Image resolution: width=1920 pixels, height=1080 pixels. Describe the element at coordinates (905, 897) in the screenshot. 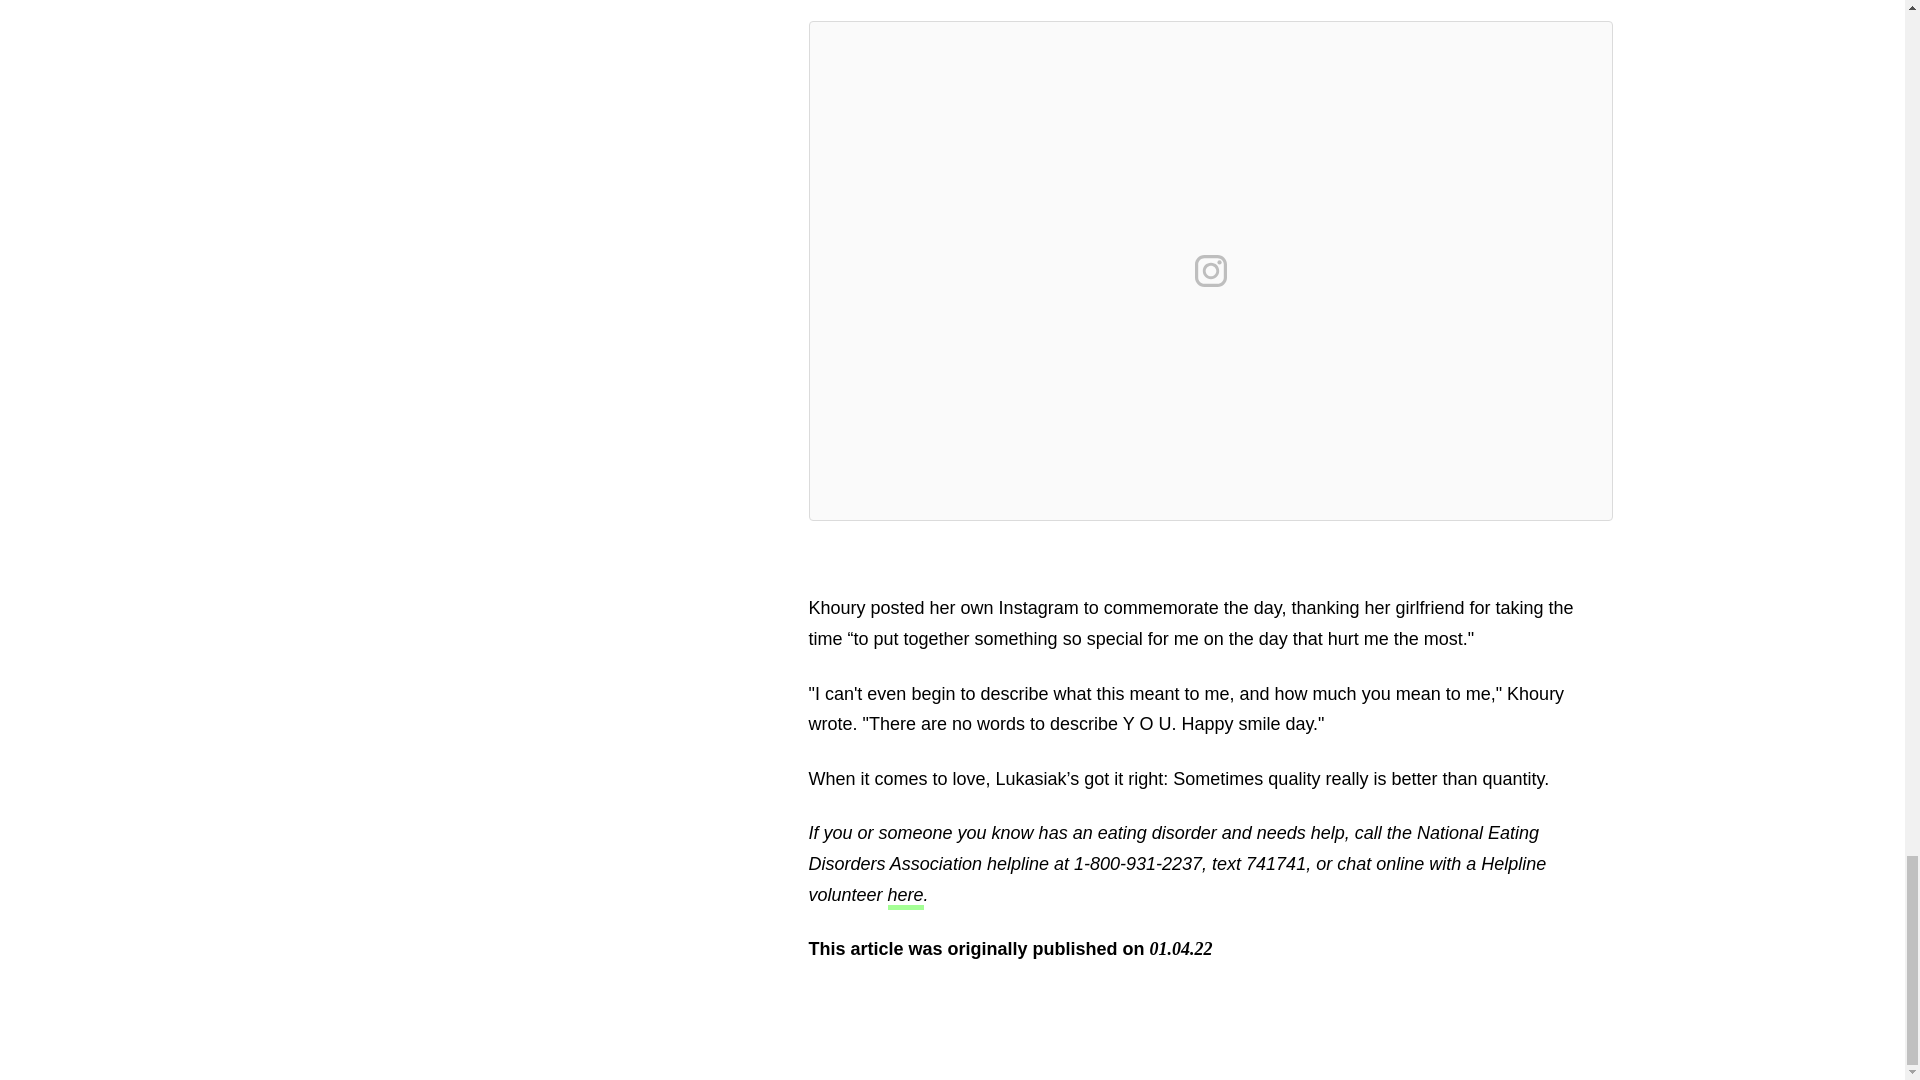

I see `here` at that location.